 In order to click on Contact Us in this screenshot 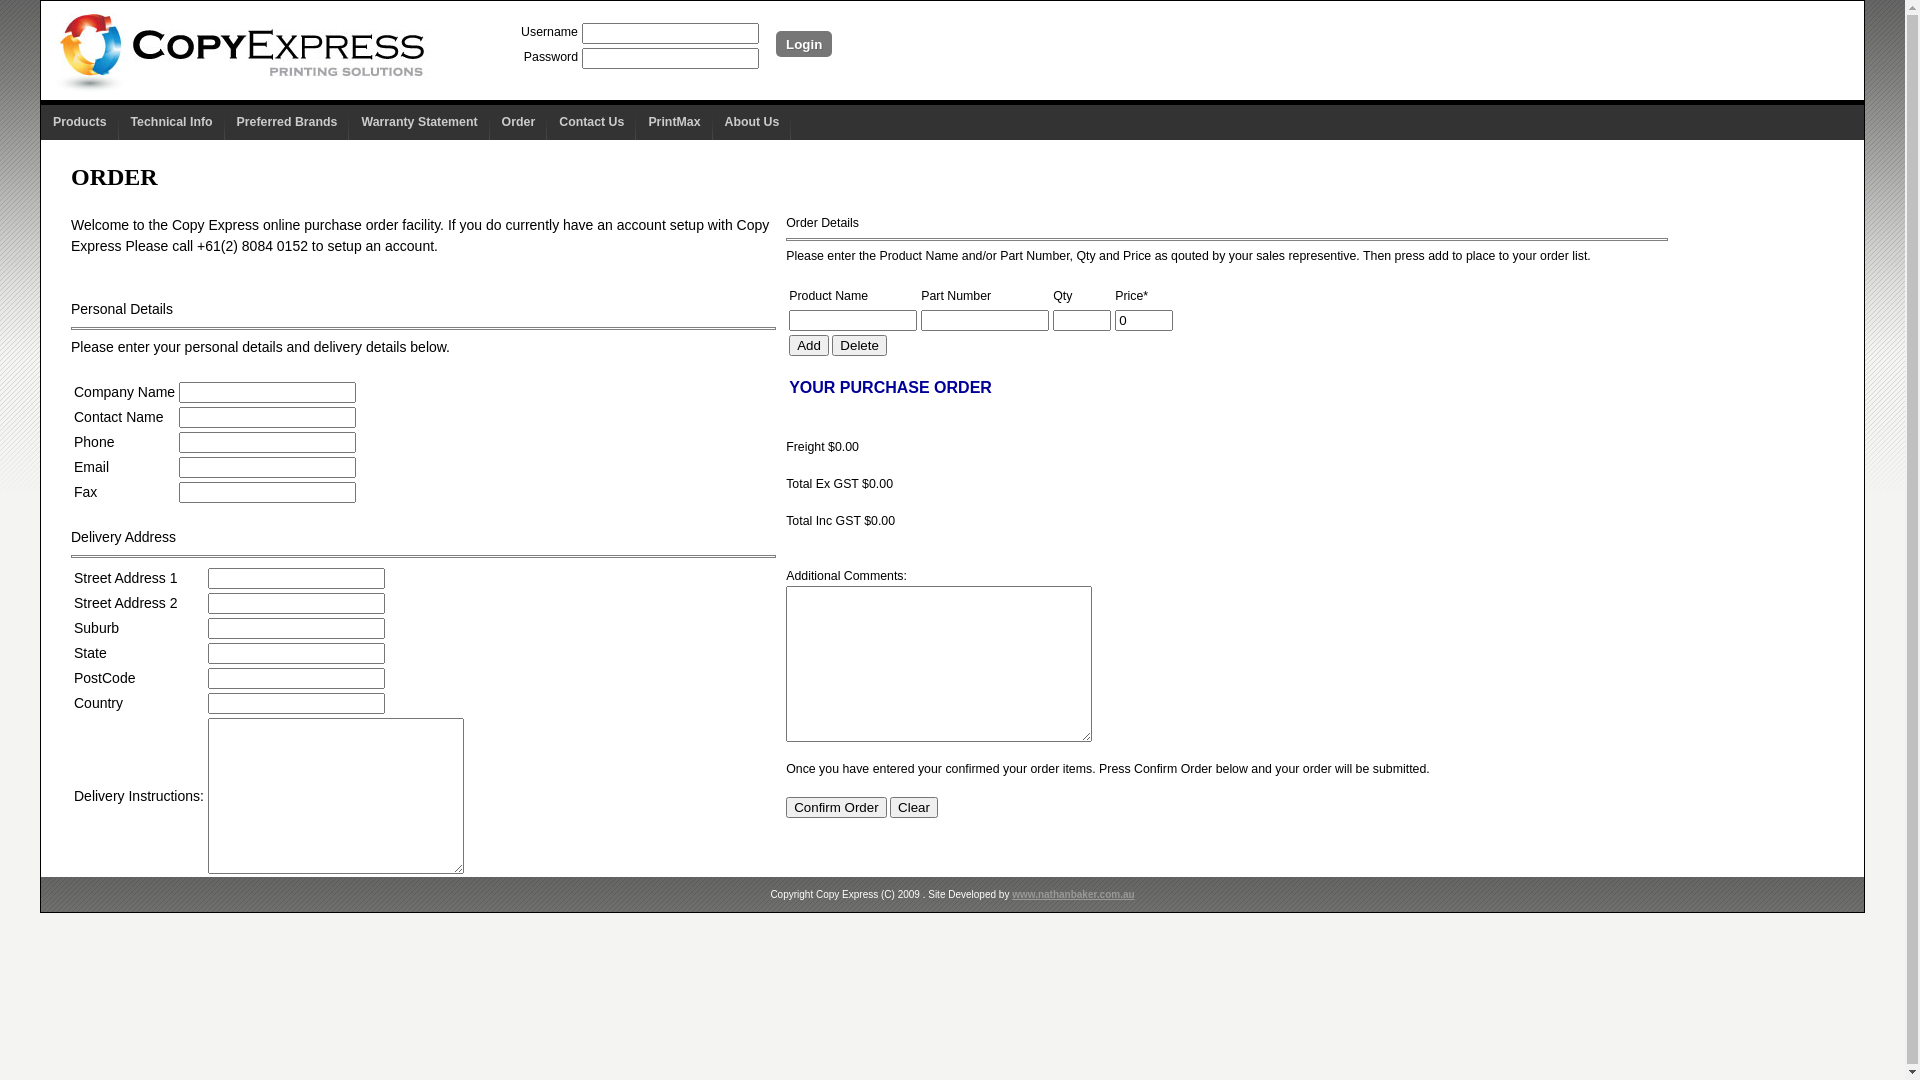, I will do `click(592, 122)`.